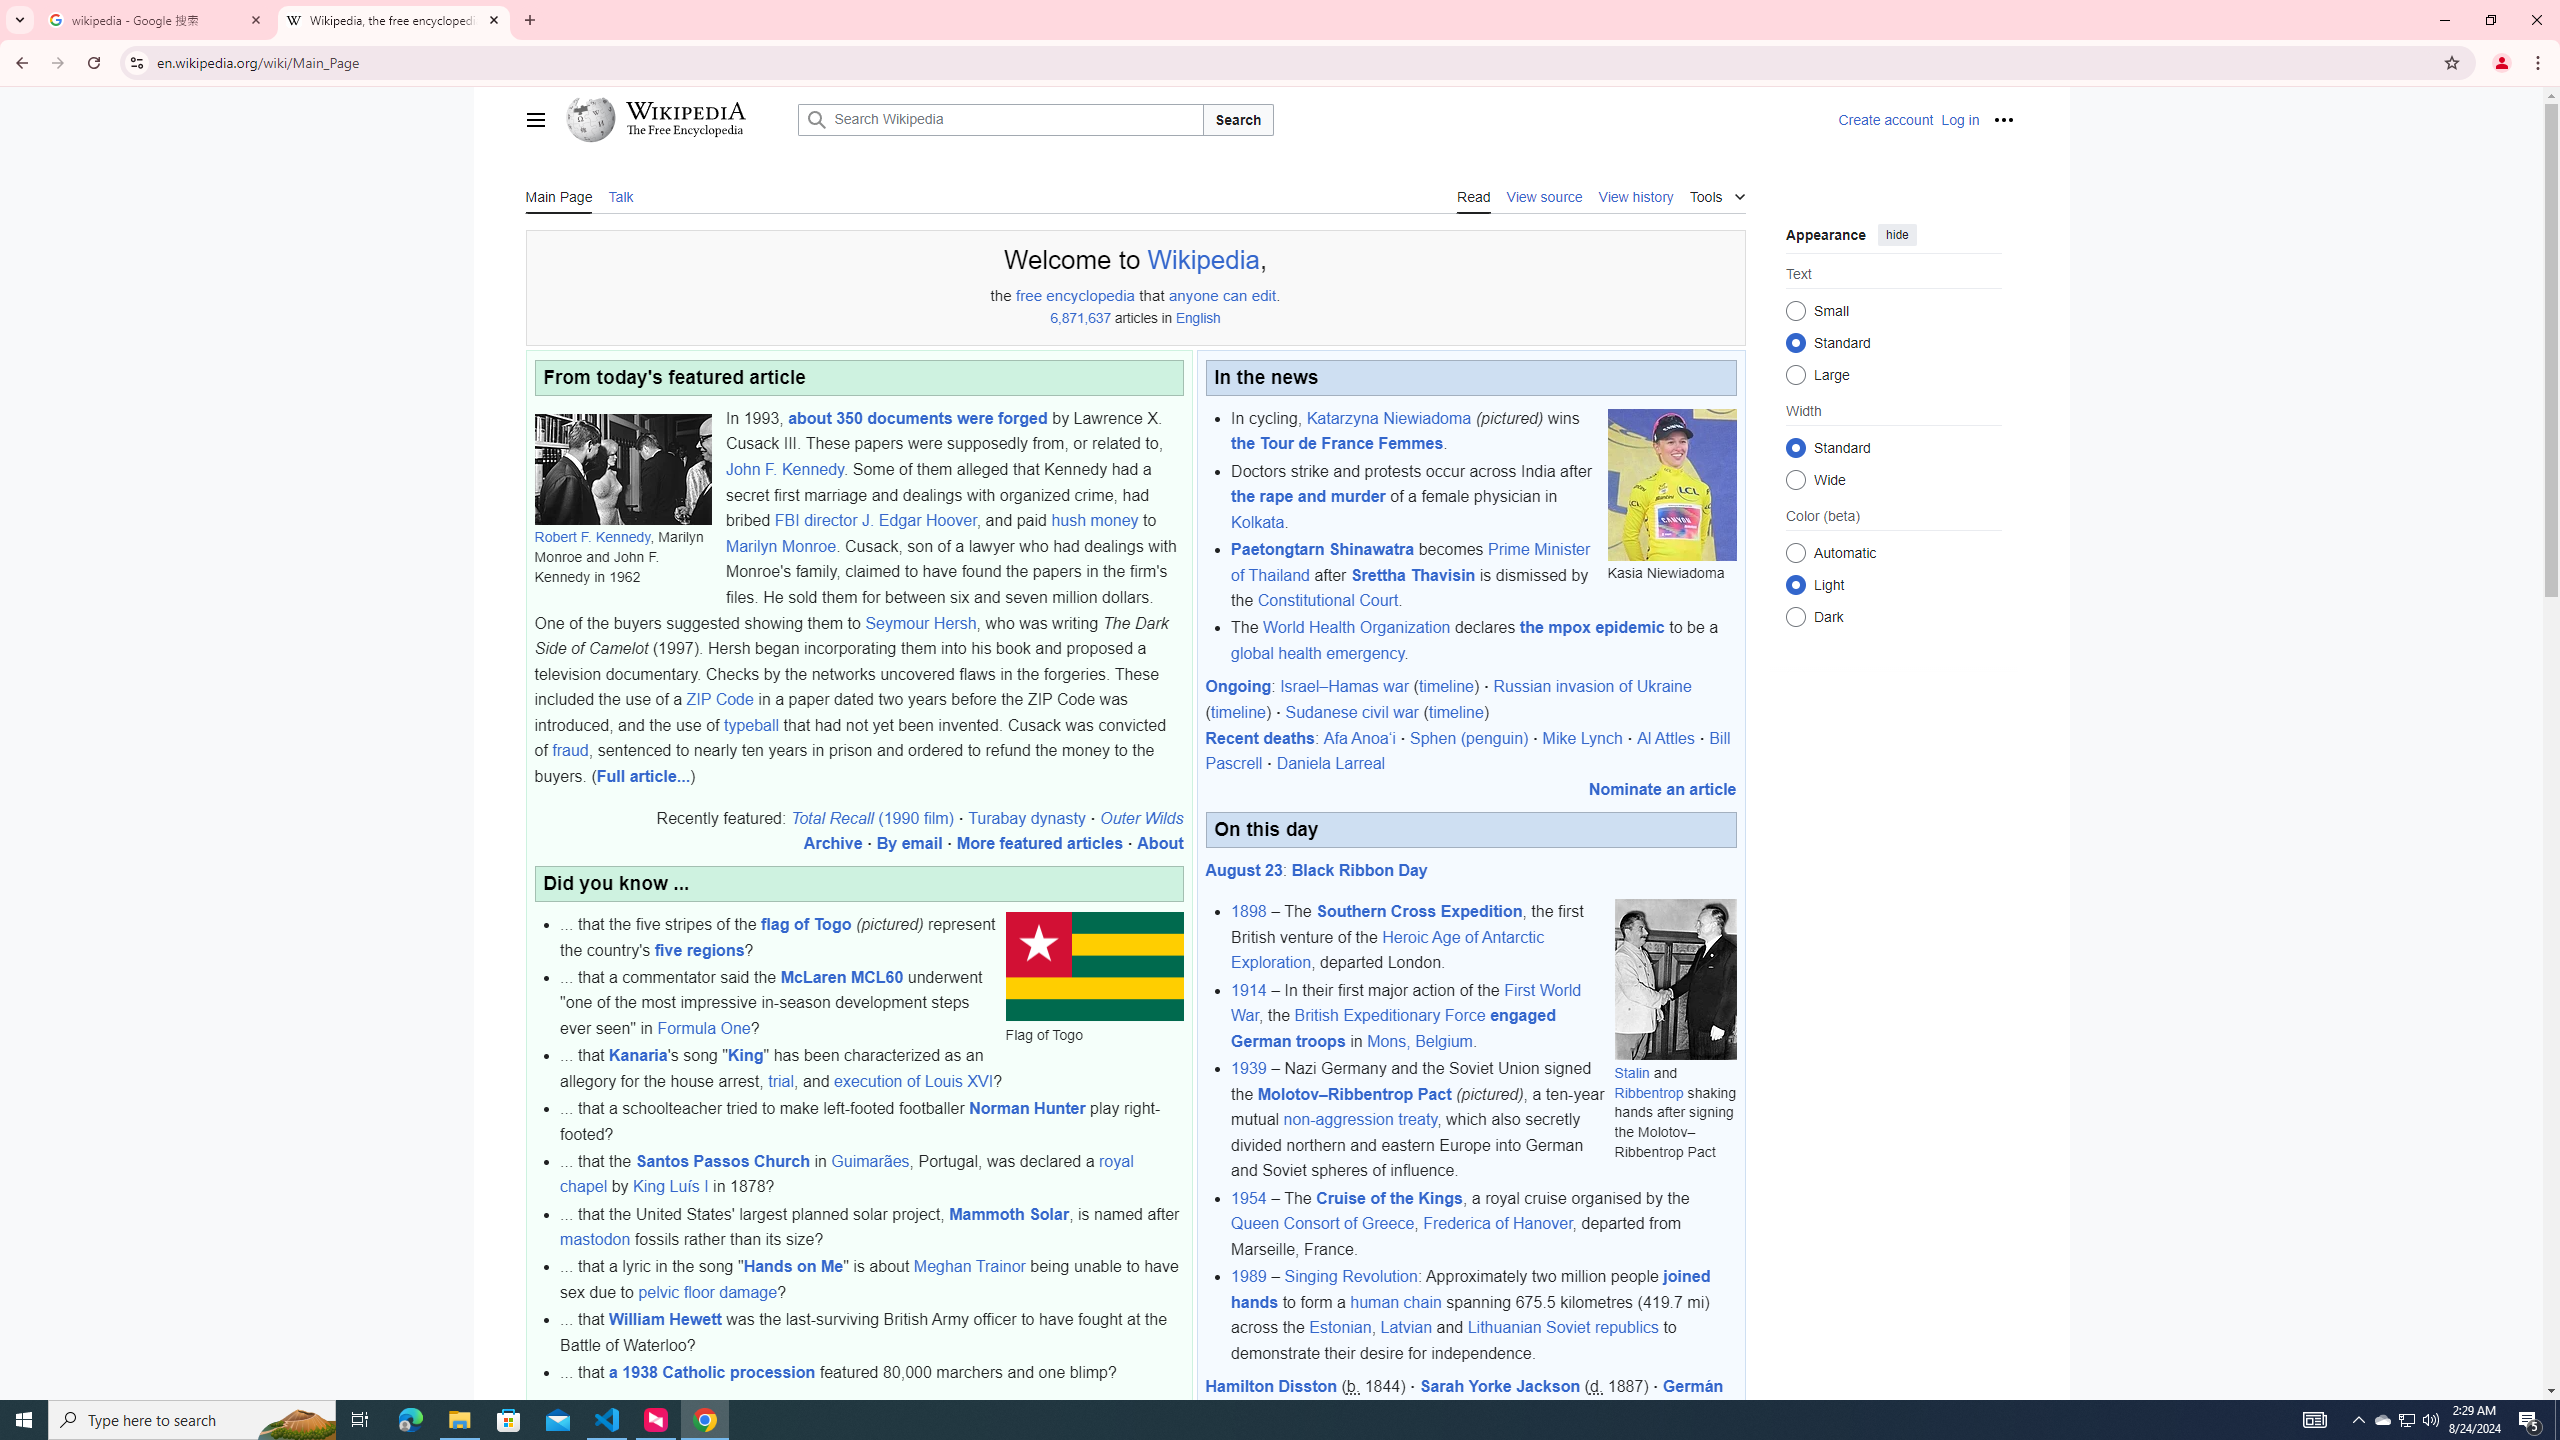 This screenshot has width=2560, height=1440. Describe the element at coordinates (780, 1080) in the screenshot. I see `trial` at that location.